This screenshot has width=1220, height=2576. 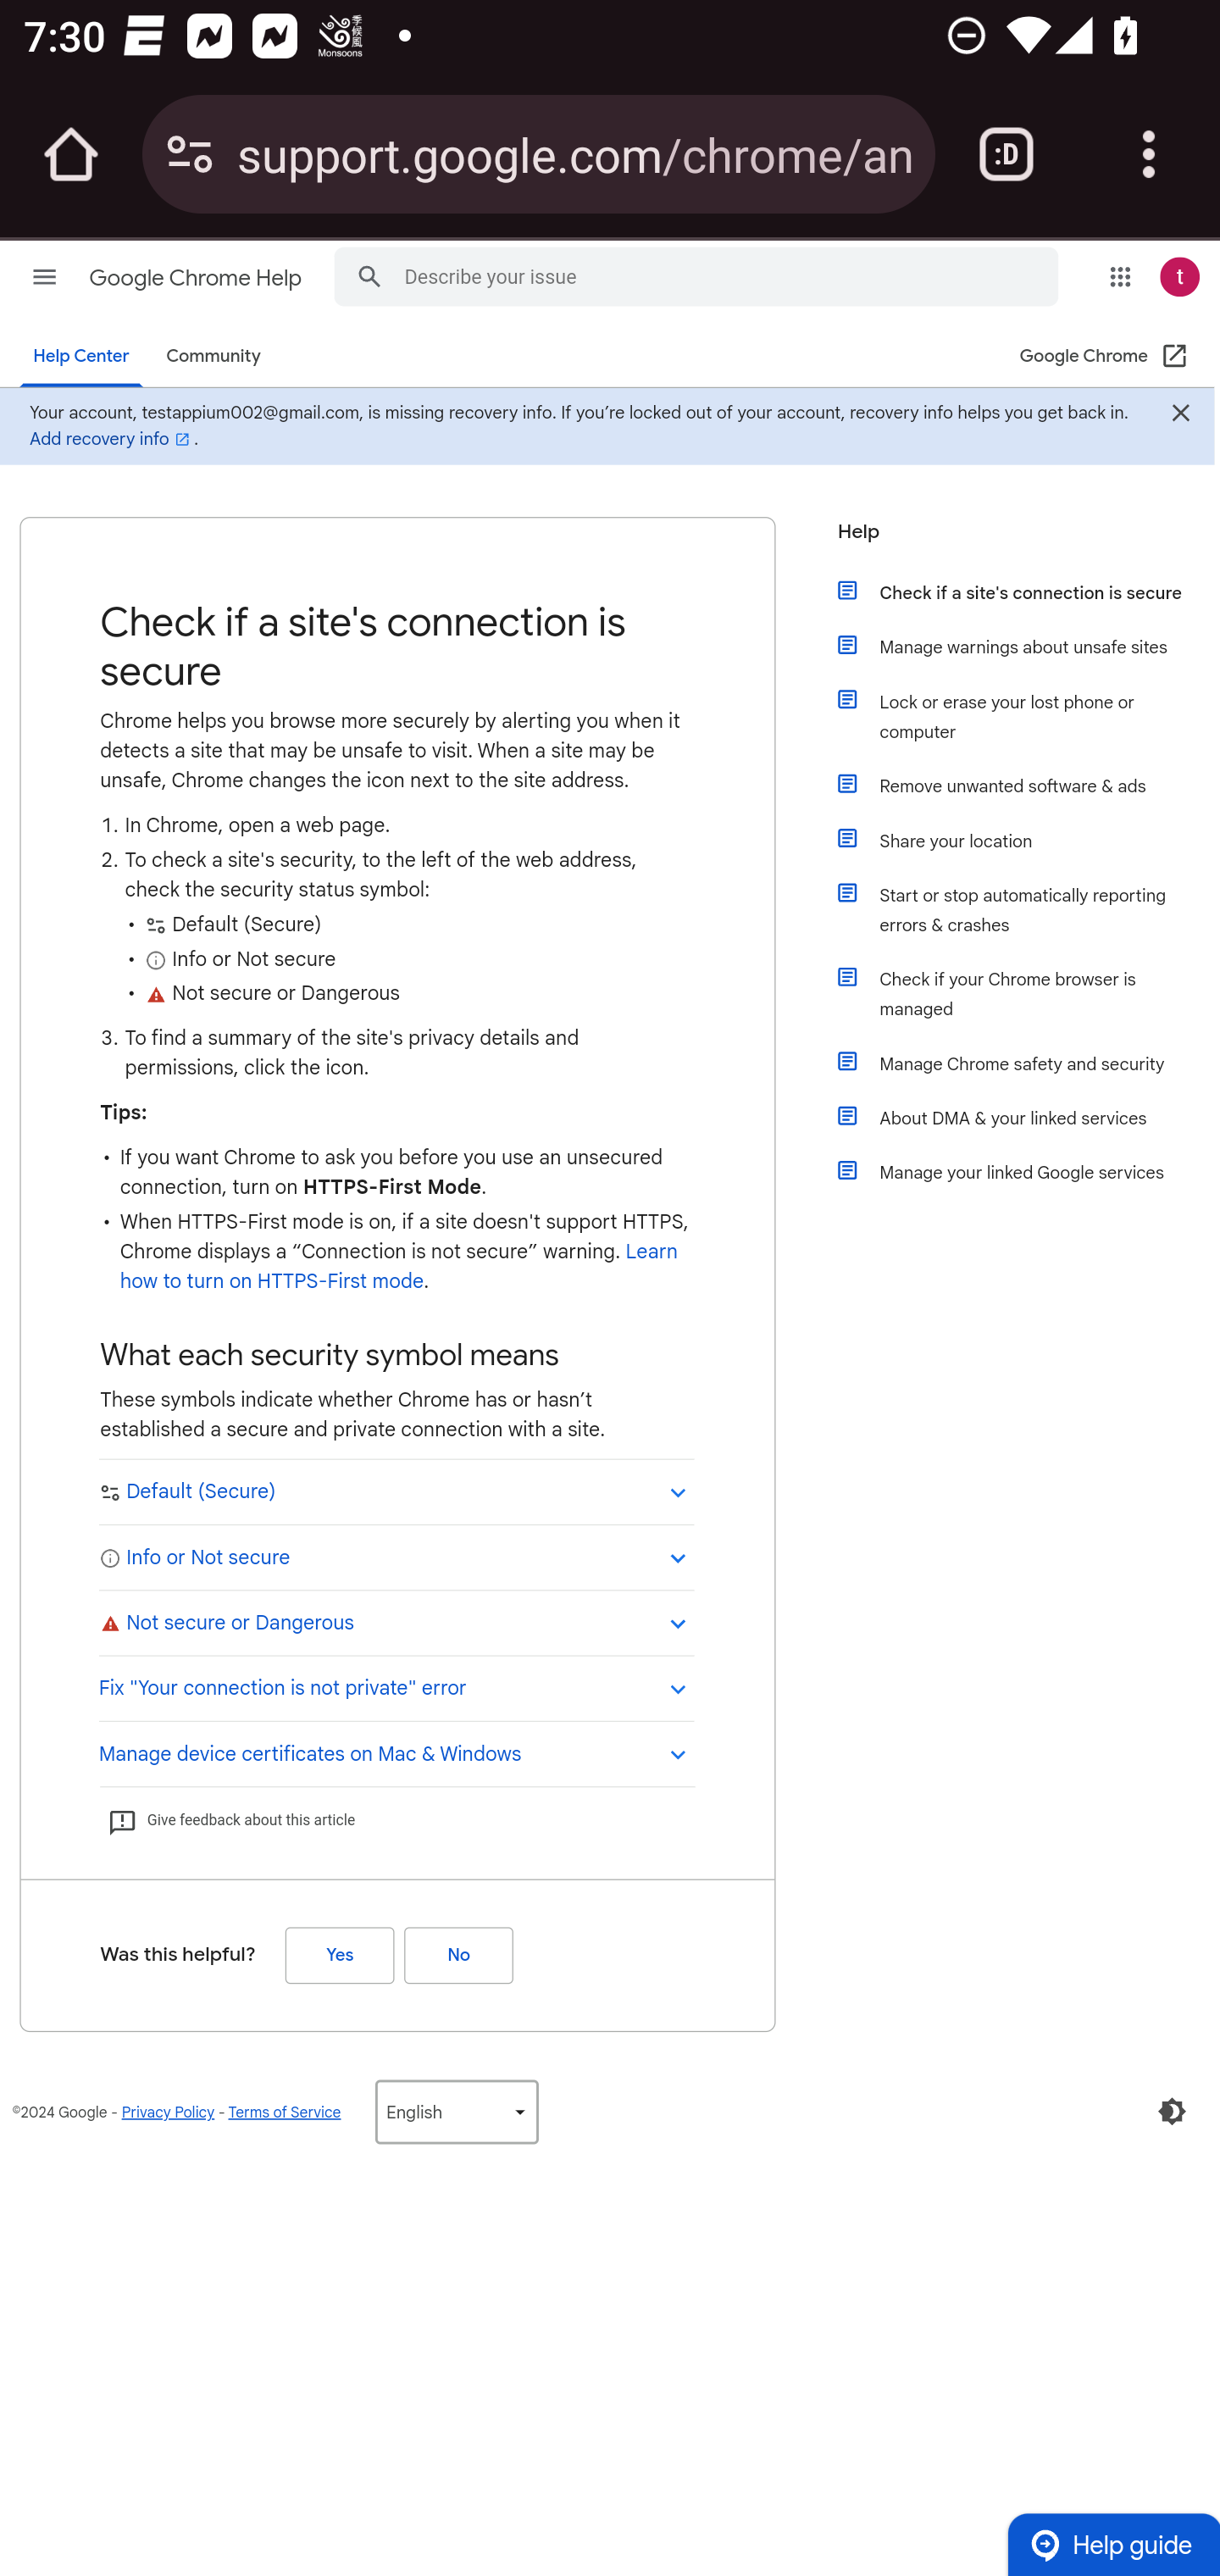 I want to click on Close, so click(x=1179, y=415).